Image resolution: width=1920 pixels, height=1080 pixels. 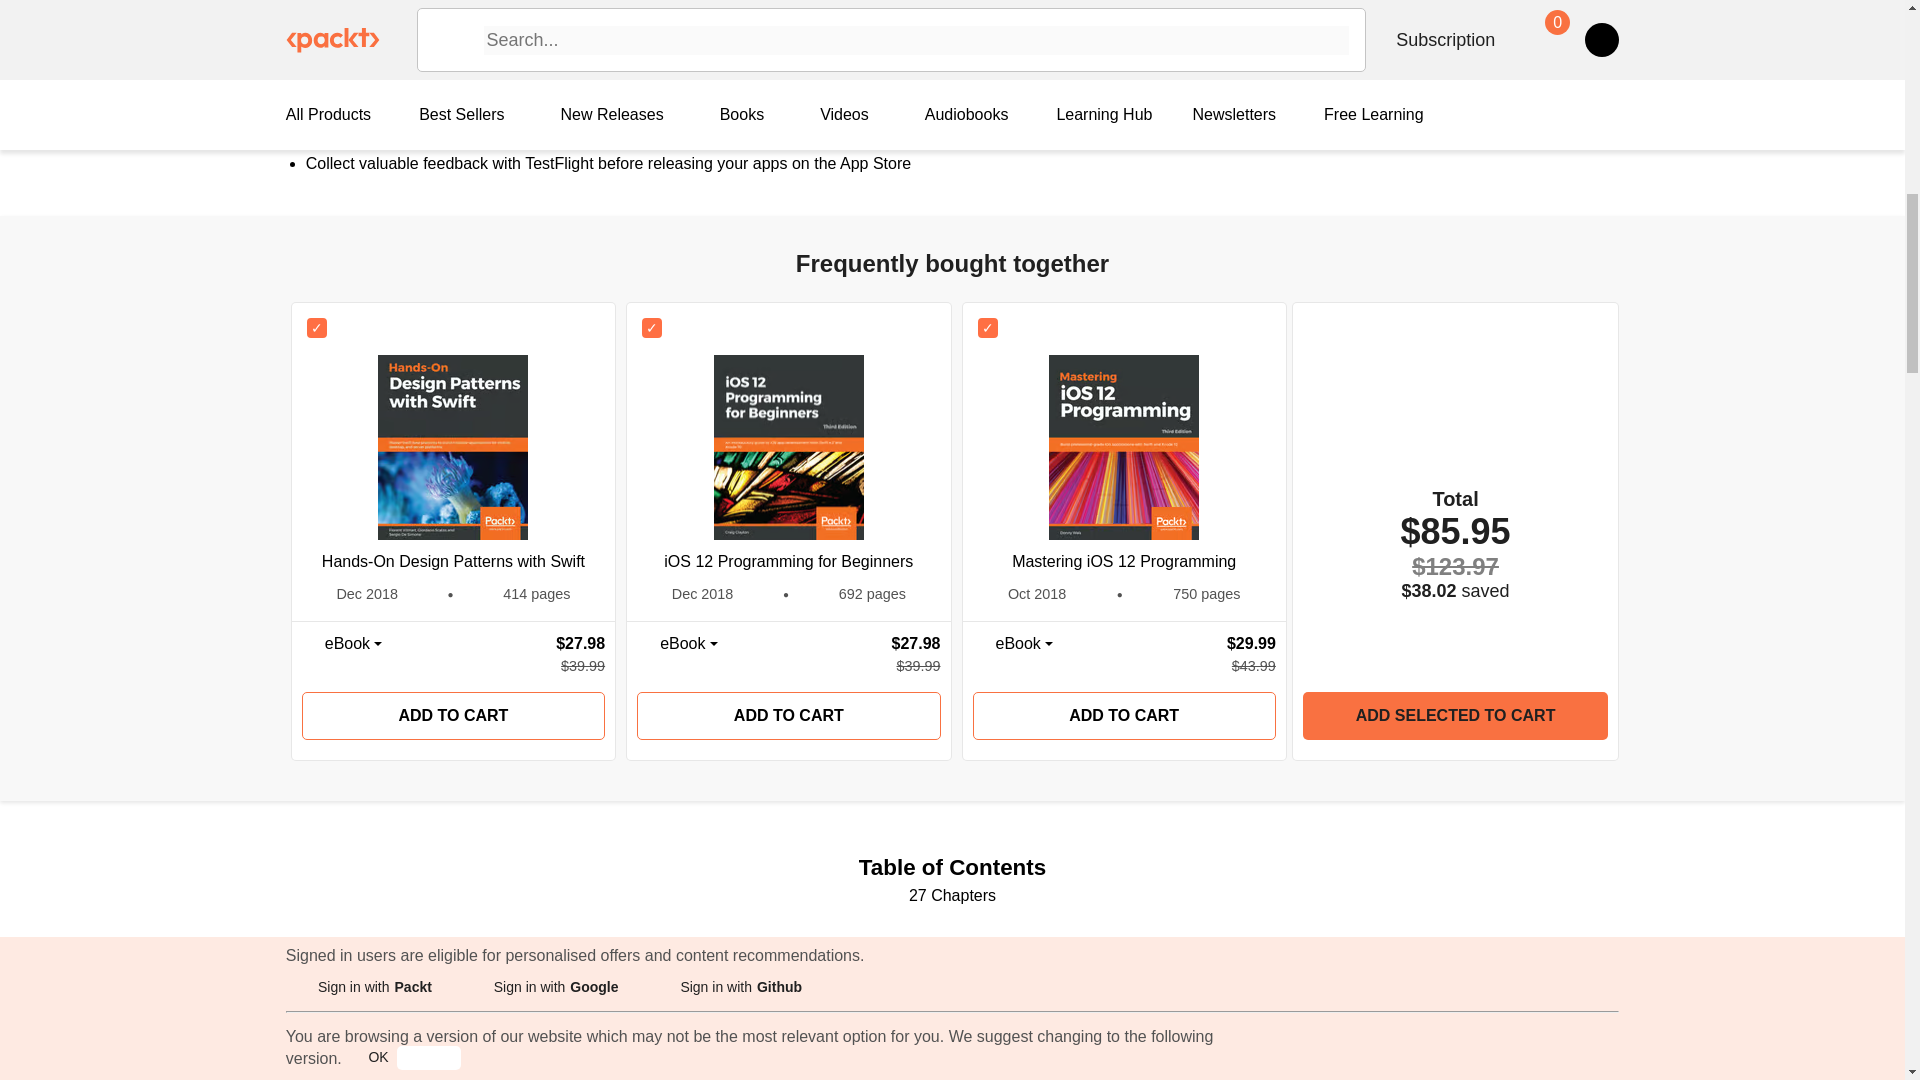 I want to click on on, so click(x=652, y=328).